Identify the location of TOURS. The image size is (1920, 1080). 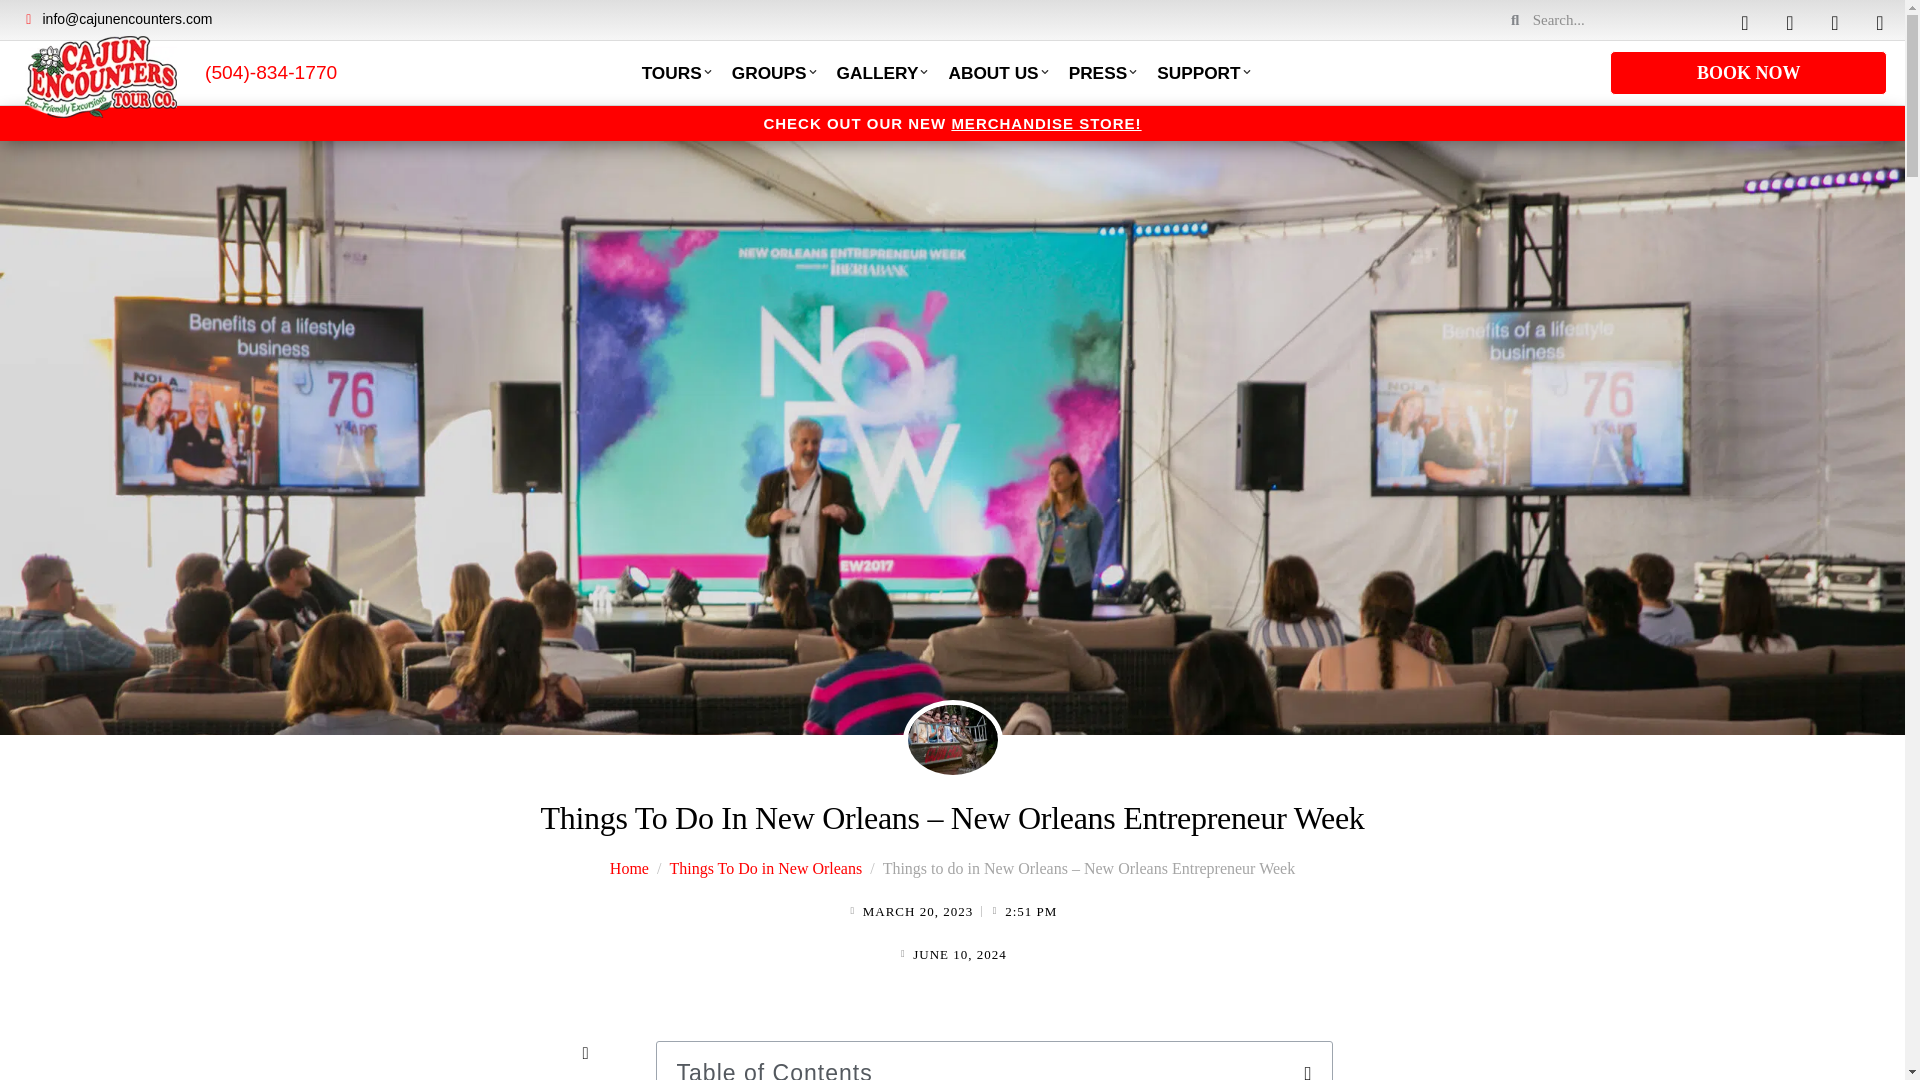
(676, 72).